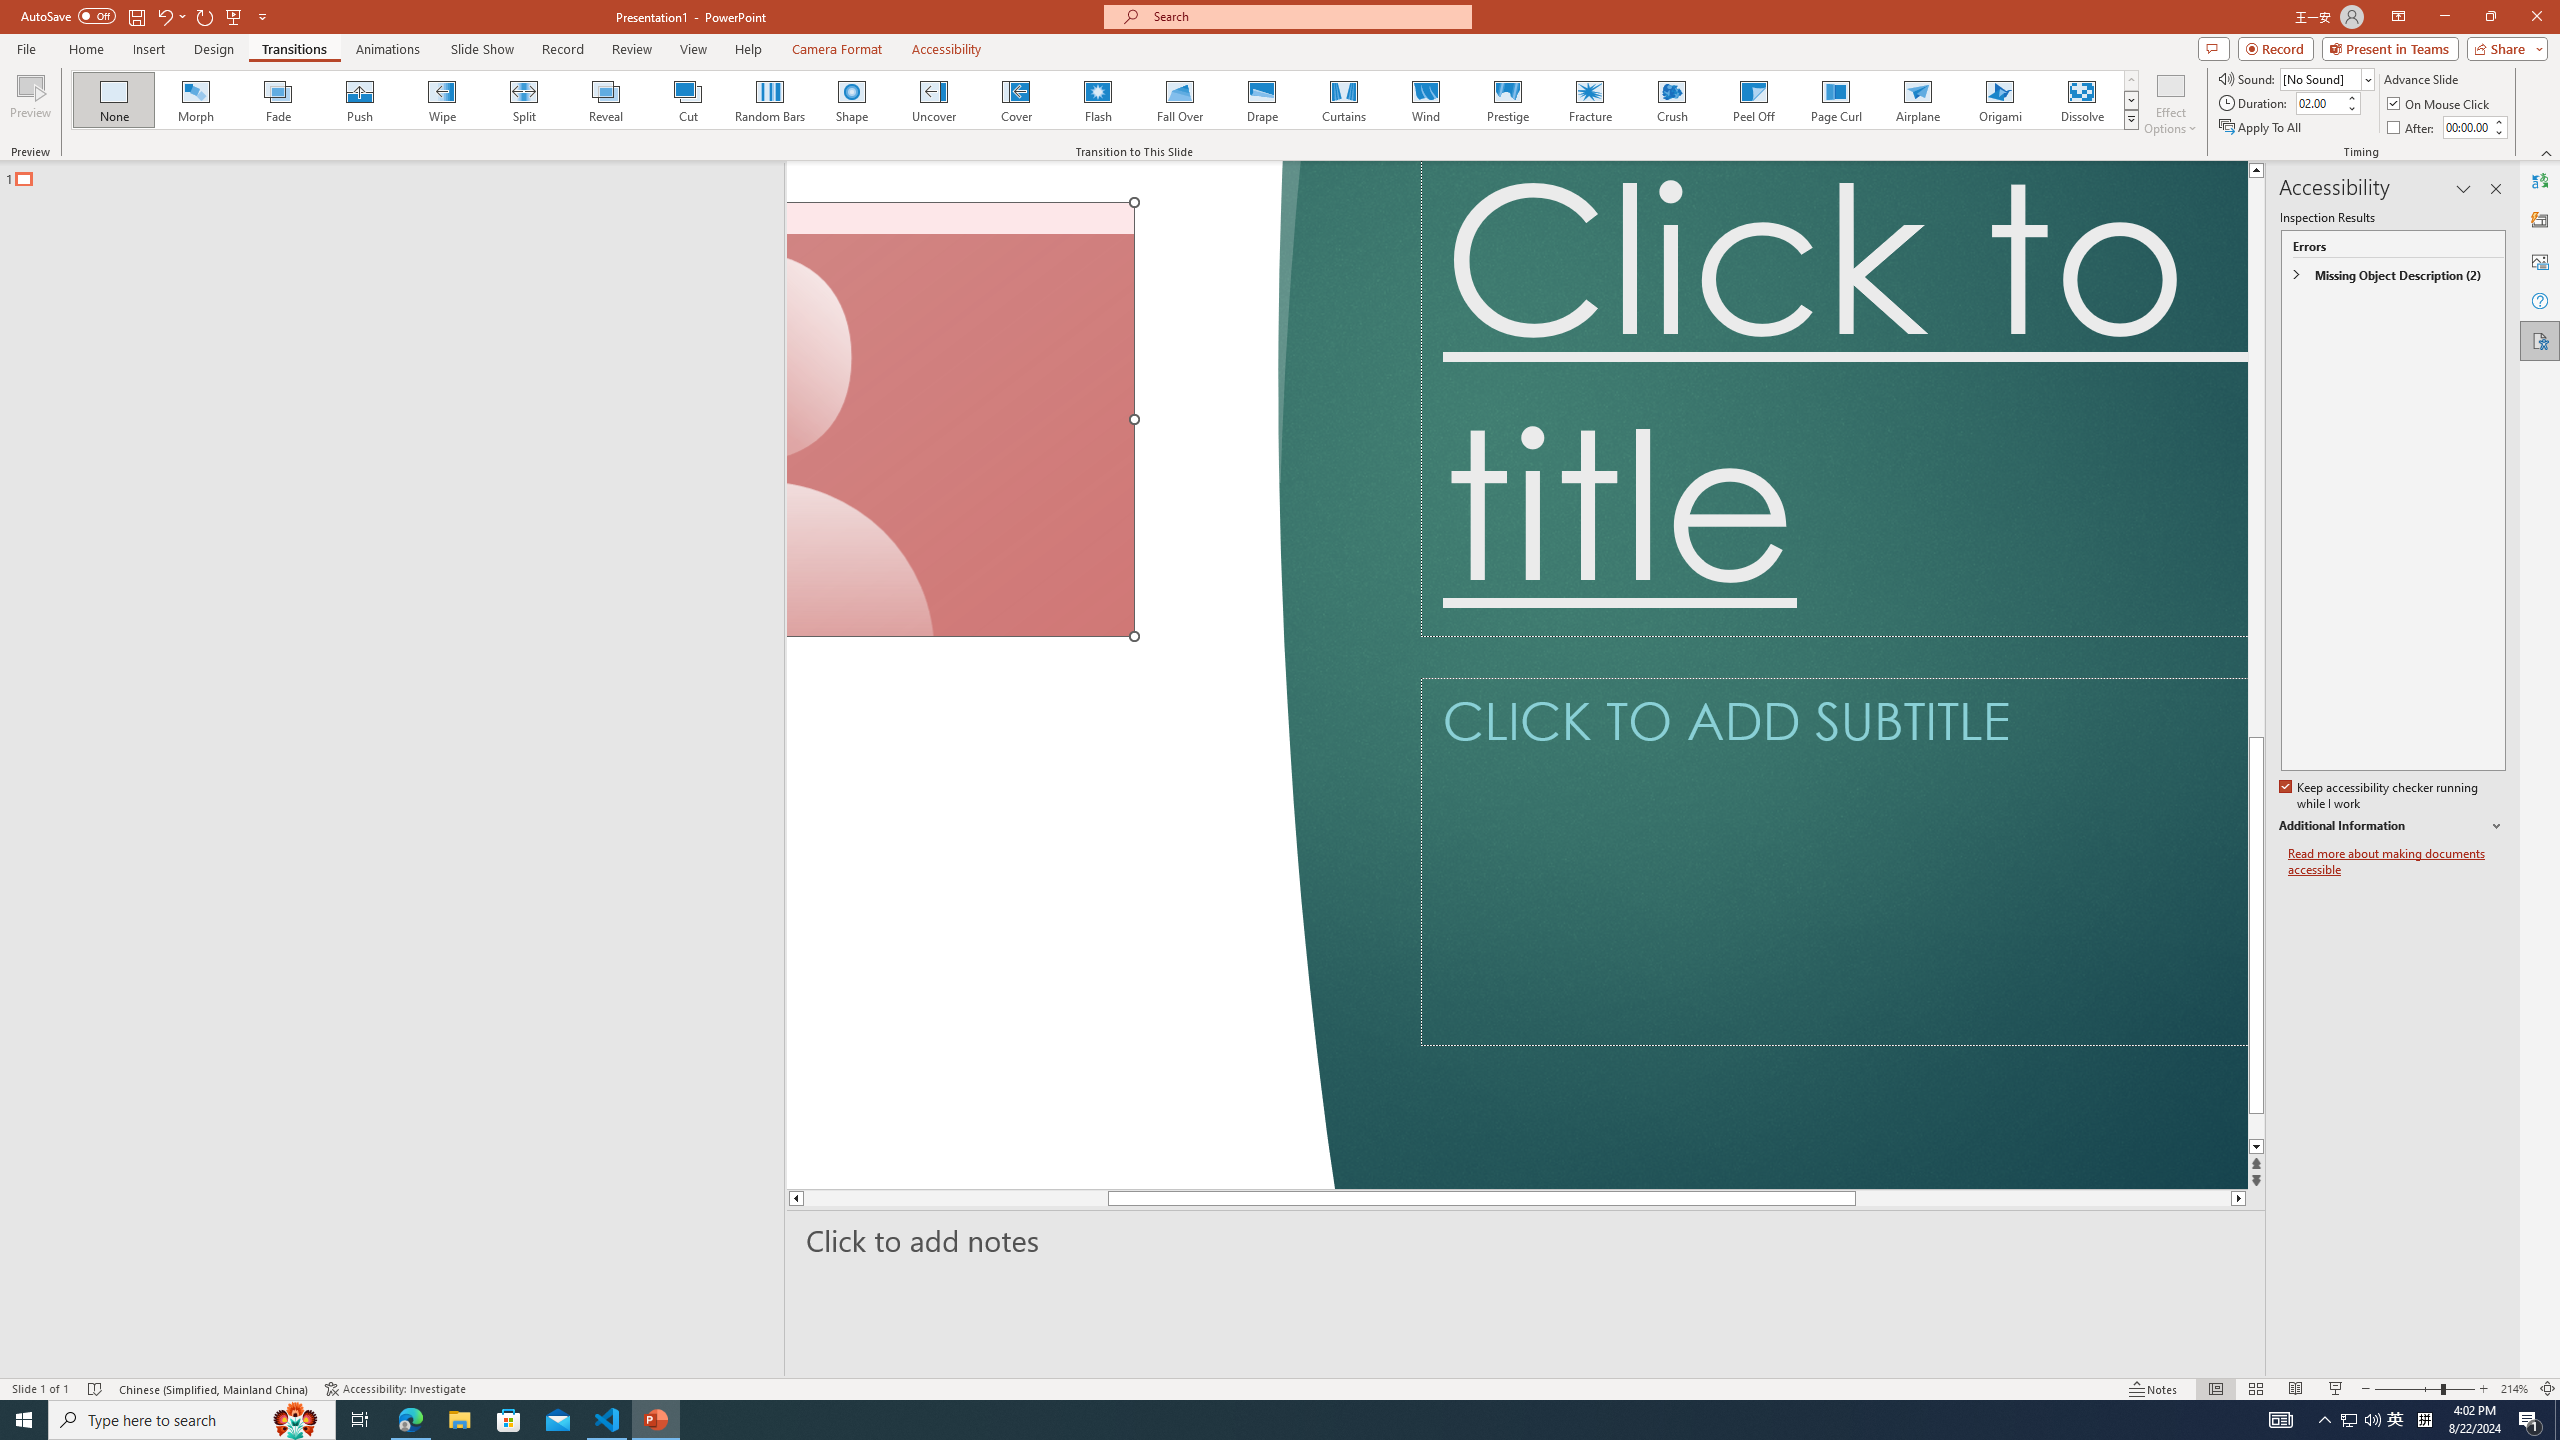 This screenshot has width=2560, height=1440. I want to click on Drape, so click(1262, 100).